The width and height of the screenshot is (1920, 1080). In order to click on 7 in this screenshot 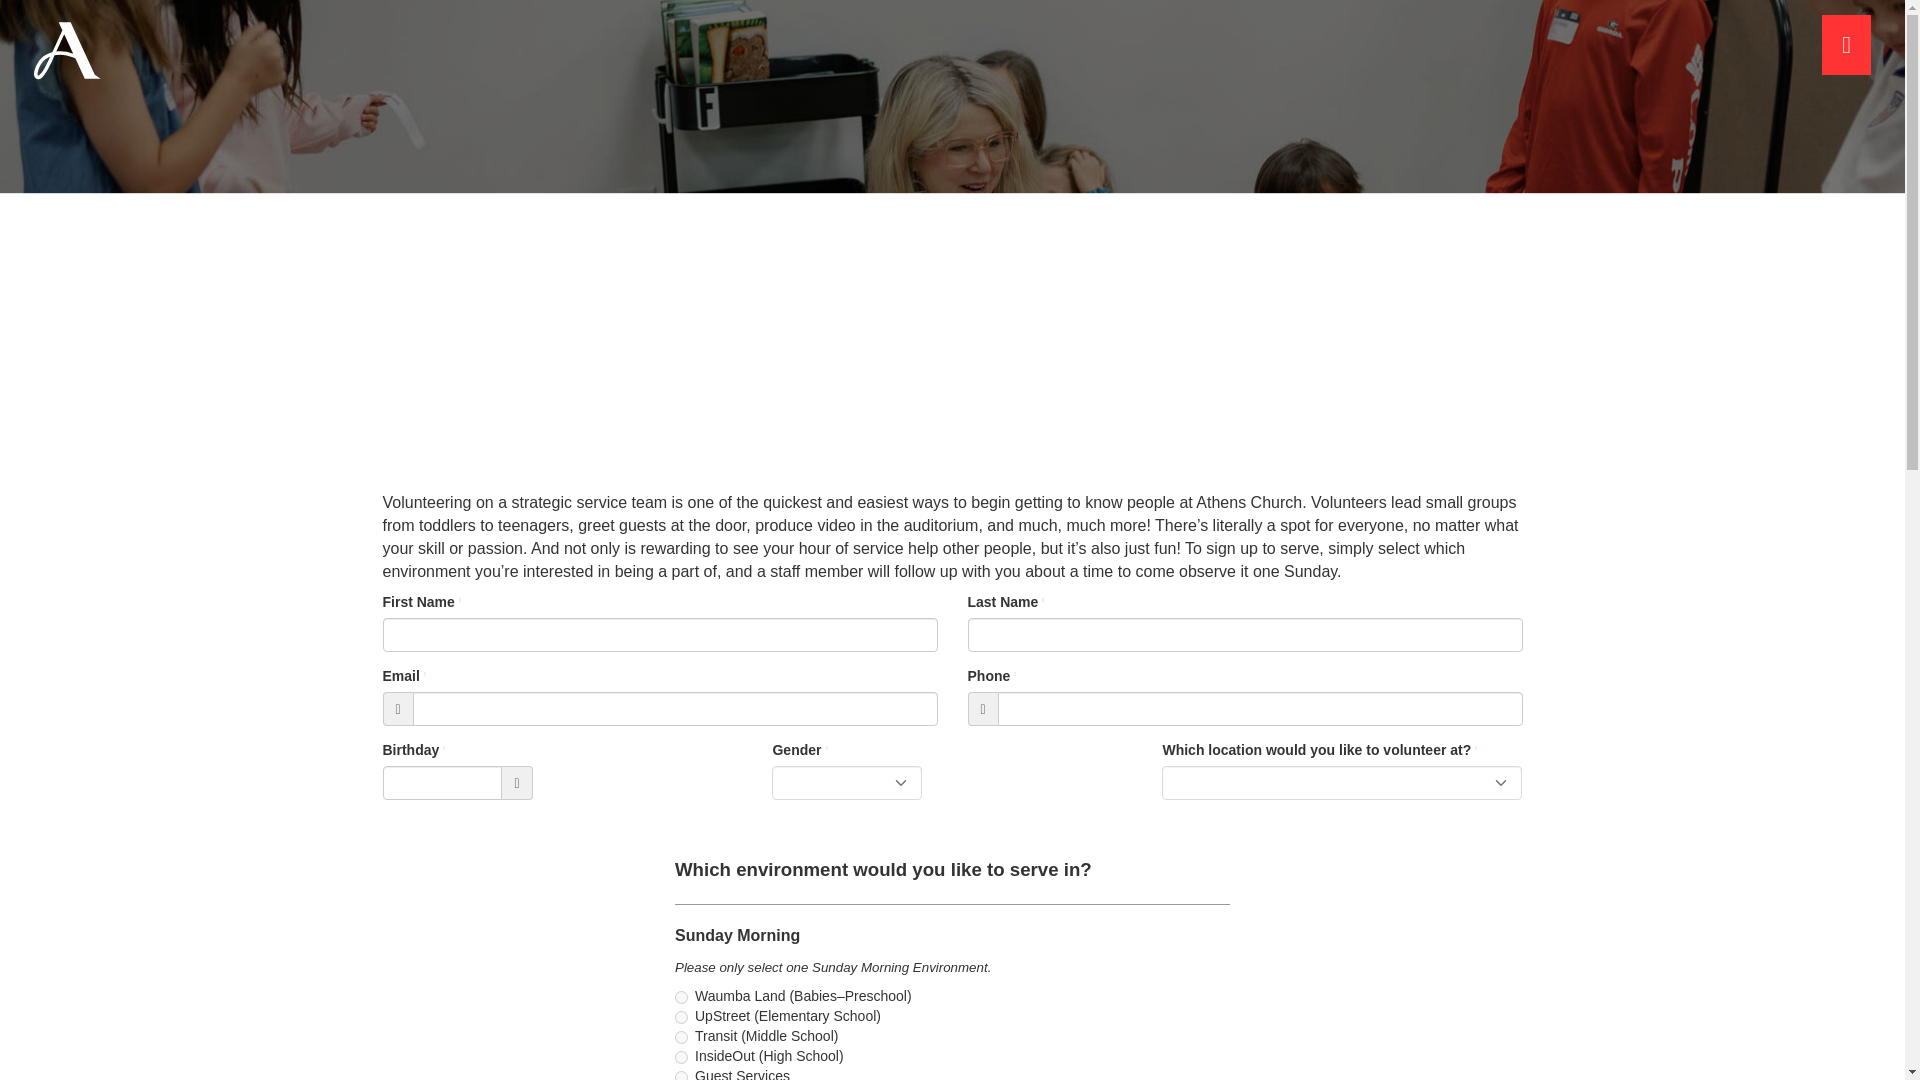, I will do `click(681, 1076)`.